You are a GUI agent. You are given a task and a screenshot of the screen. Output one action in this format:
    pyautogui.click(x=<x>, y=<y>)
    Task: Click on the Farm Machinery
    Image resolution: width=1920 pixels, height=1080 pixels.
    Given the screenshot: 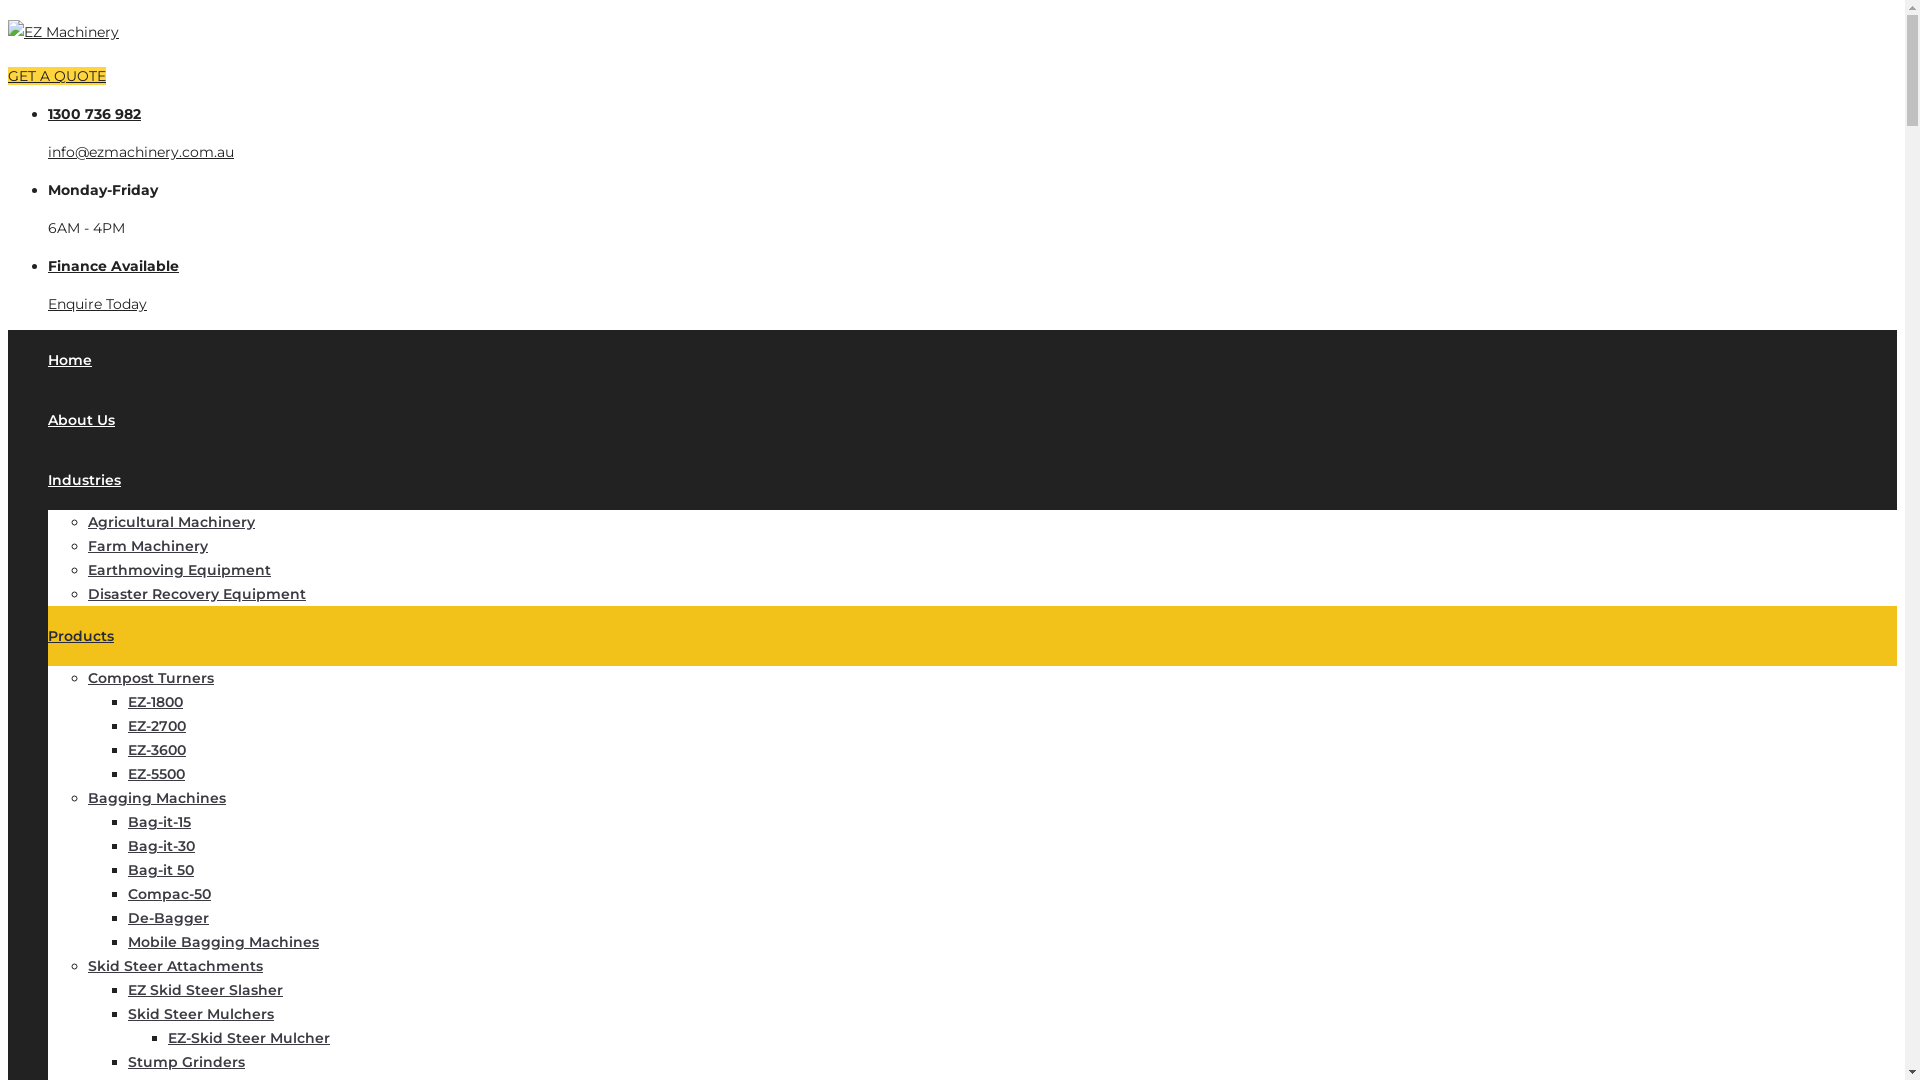 What is the action you would take?
    pyautogui.click(x=148, y=546)
    